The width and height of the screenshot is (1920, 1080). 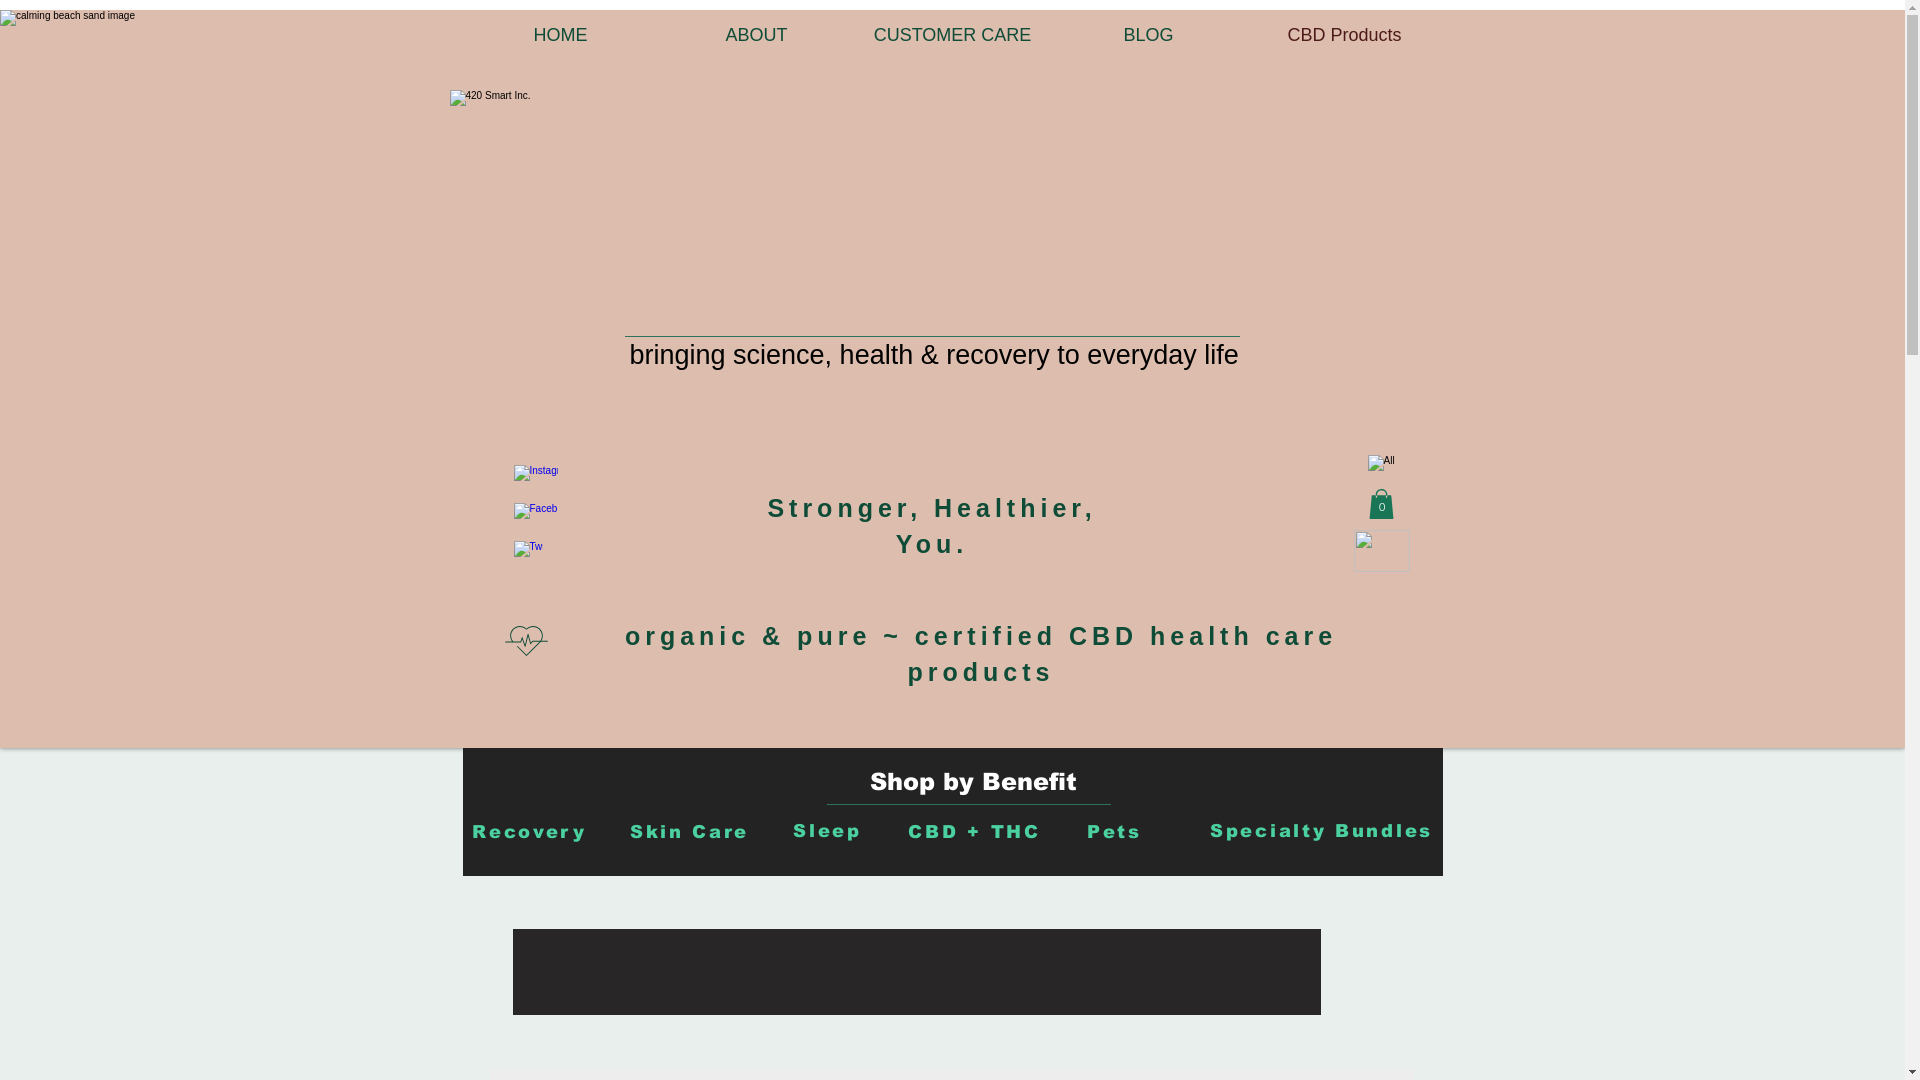 What do you see at coordinates (529, 832) in the screenshot?
I see `Recovery` at bounding box center [529, 832].